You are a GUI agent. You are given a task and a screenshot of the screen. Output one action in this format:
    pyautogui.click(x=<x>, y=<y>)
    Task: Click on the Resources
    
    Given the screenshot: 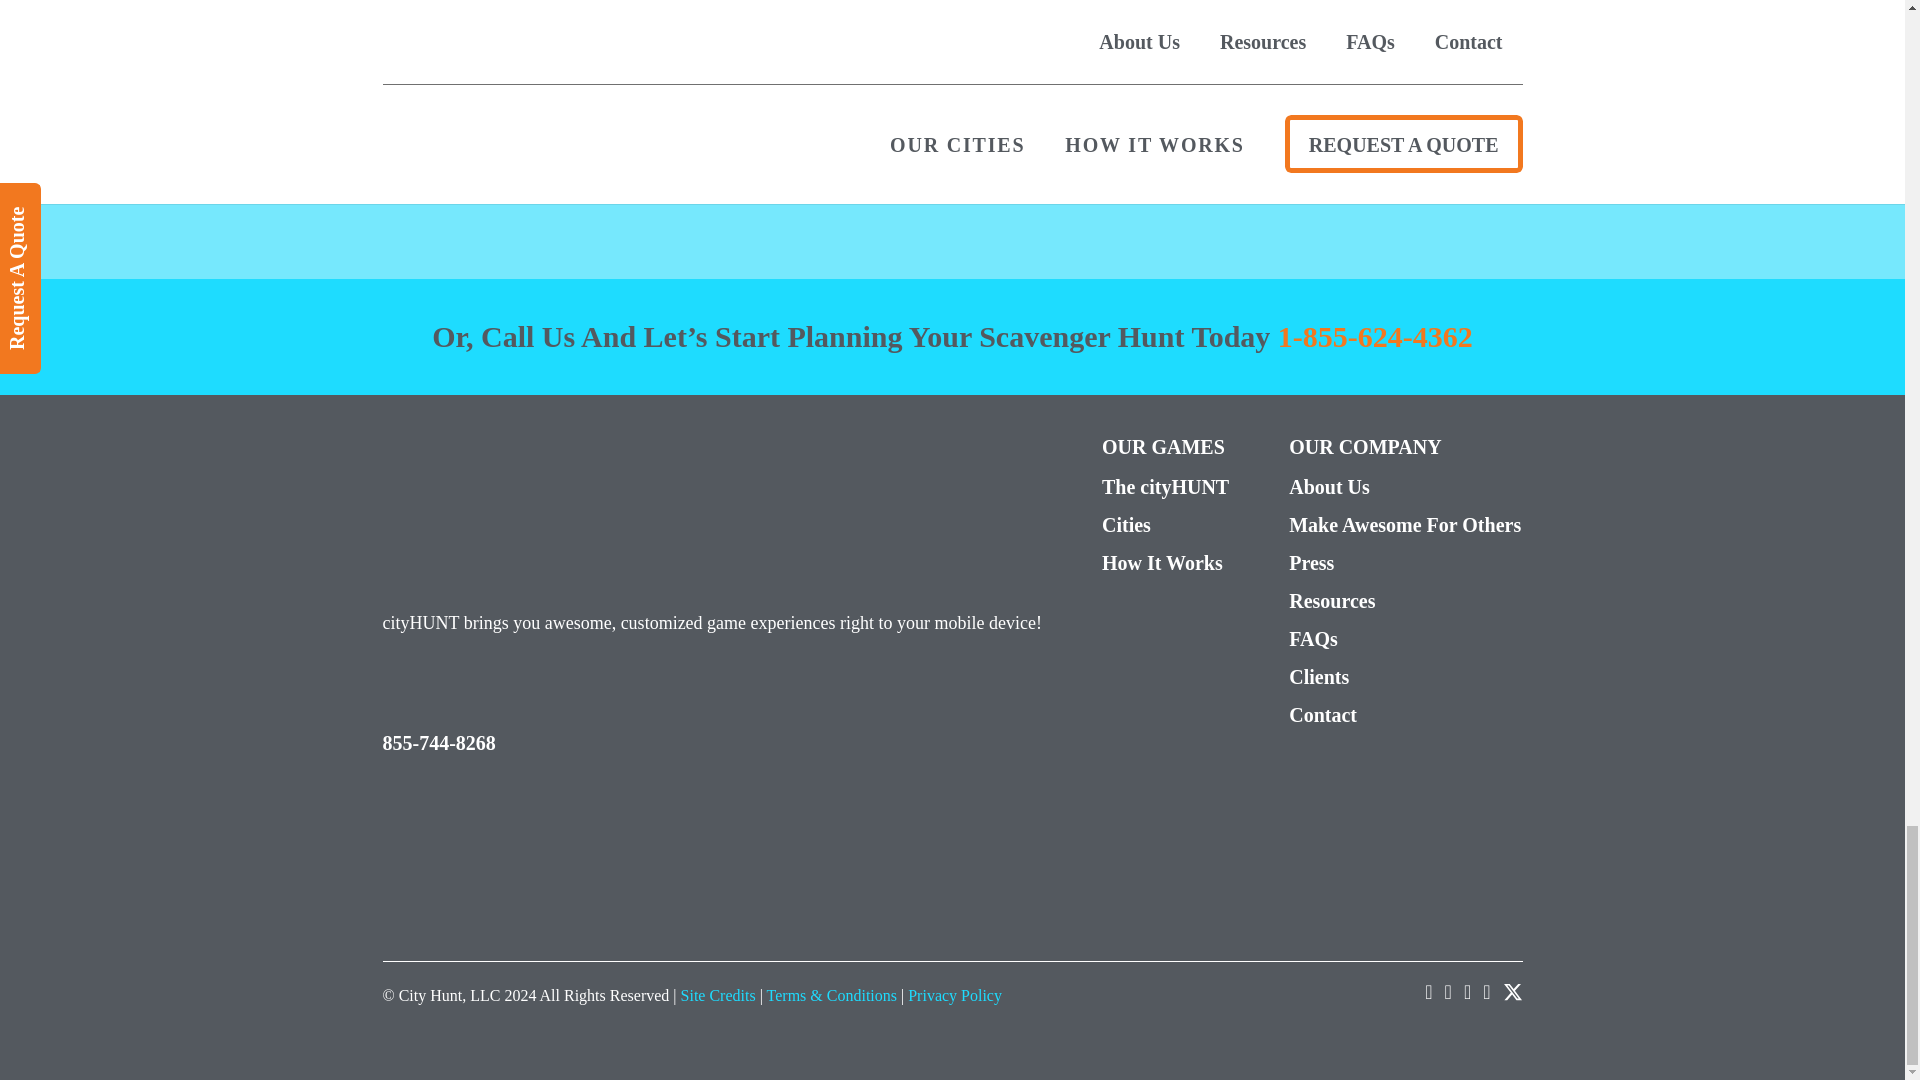 What is the action you would take?
    pyautogui.click(x=1404, y=600)
    